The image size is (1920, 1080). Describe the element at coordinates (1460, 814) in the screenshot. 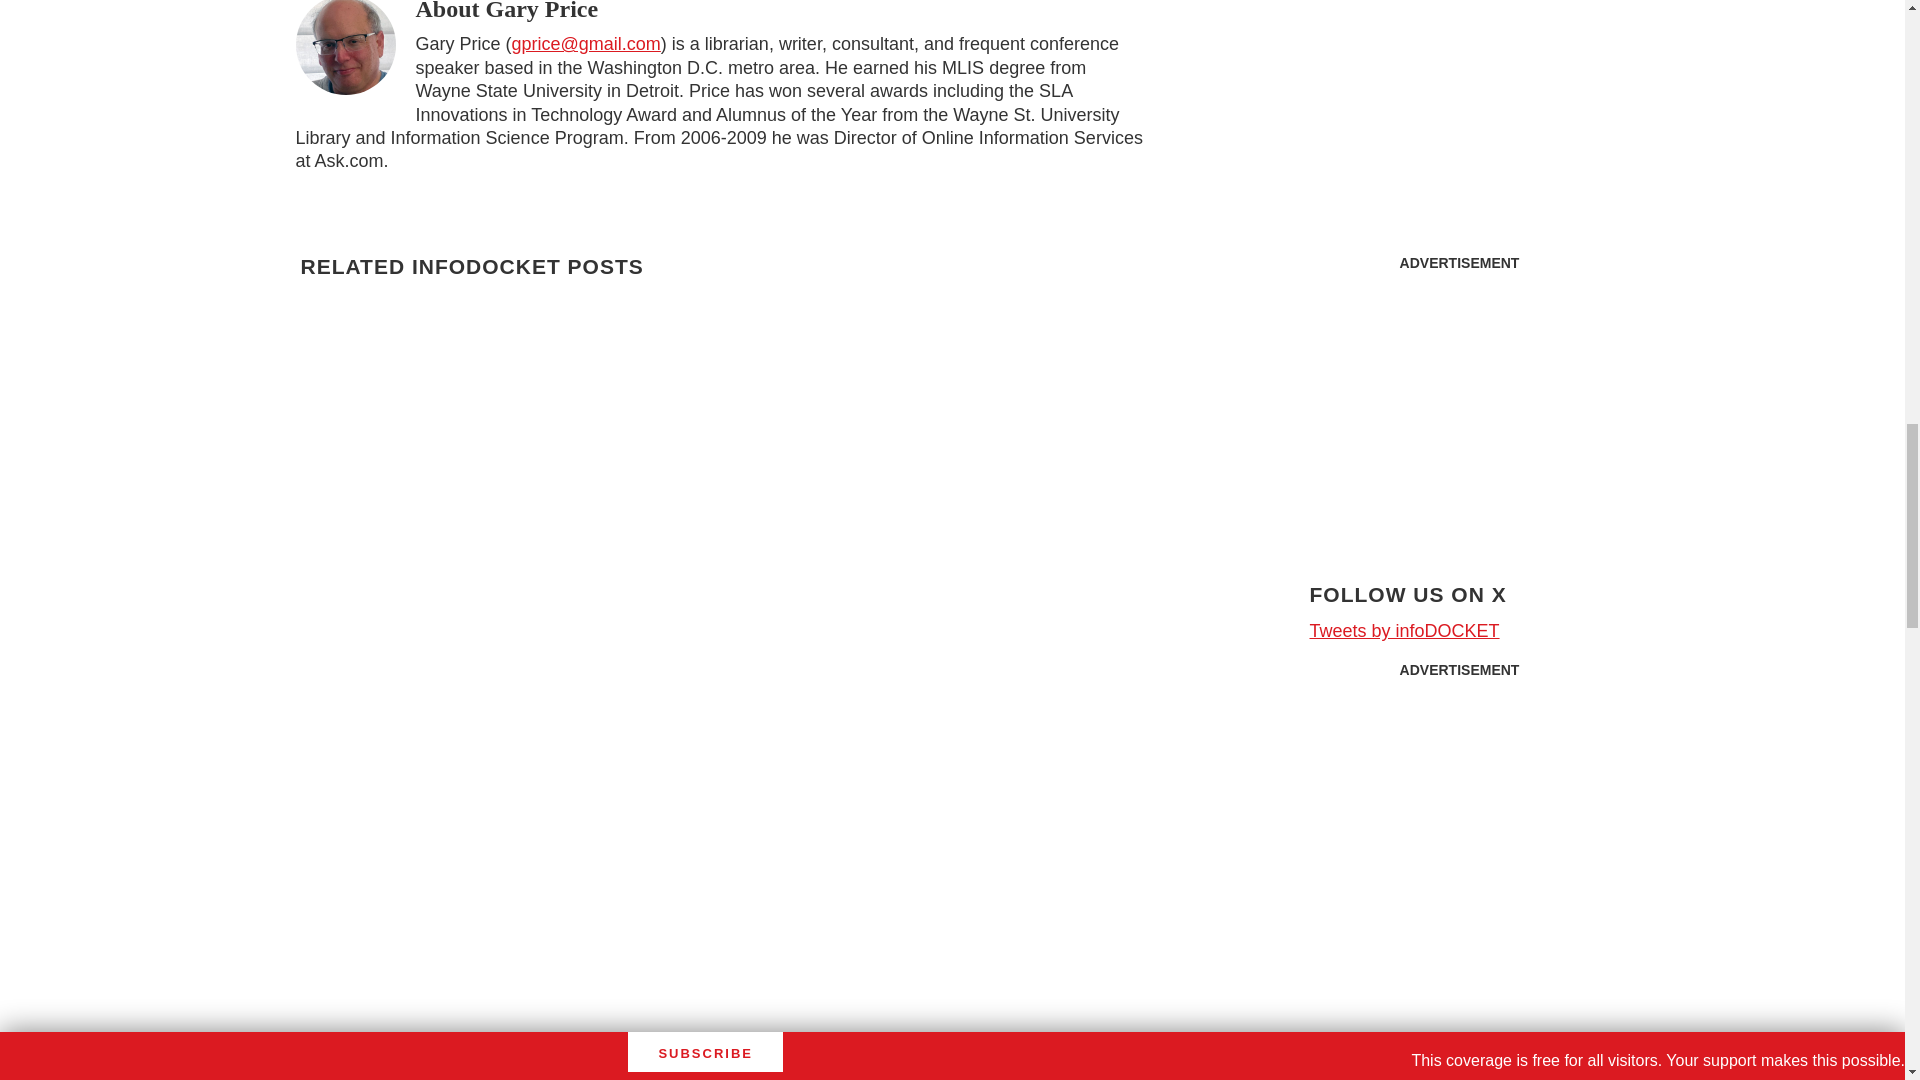

I see `3rd party ad content` at that location.